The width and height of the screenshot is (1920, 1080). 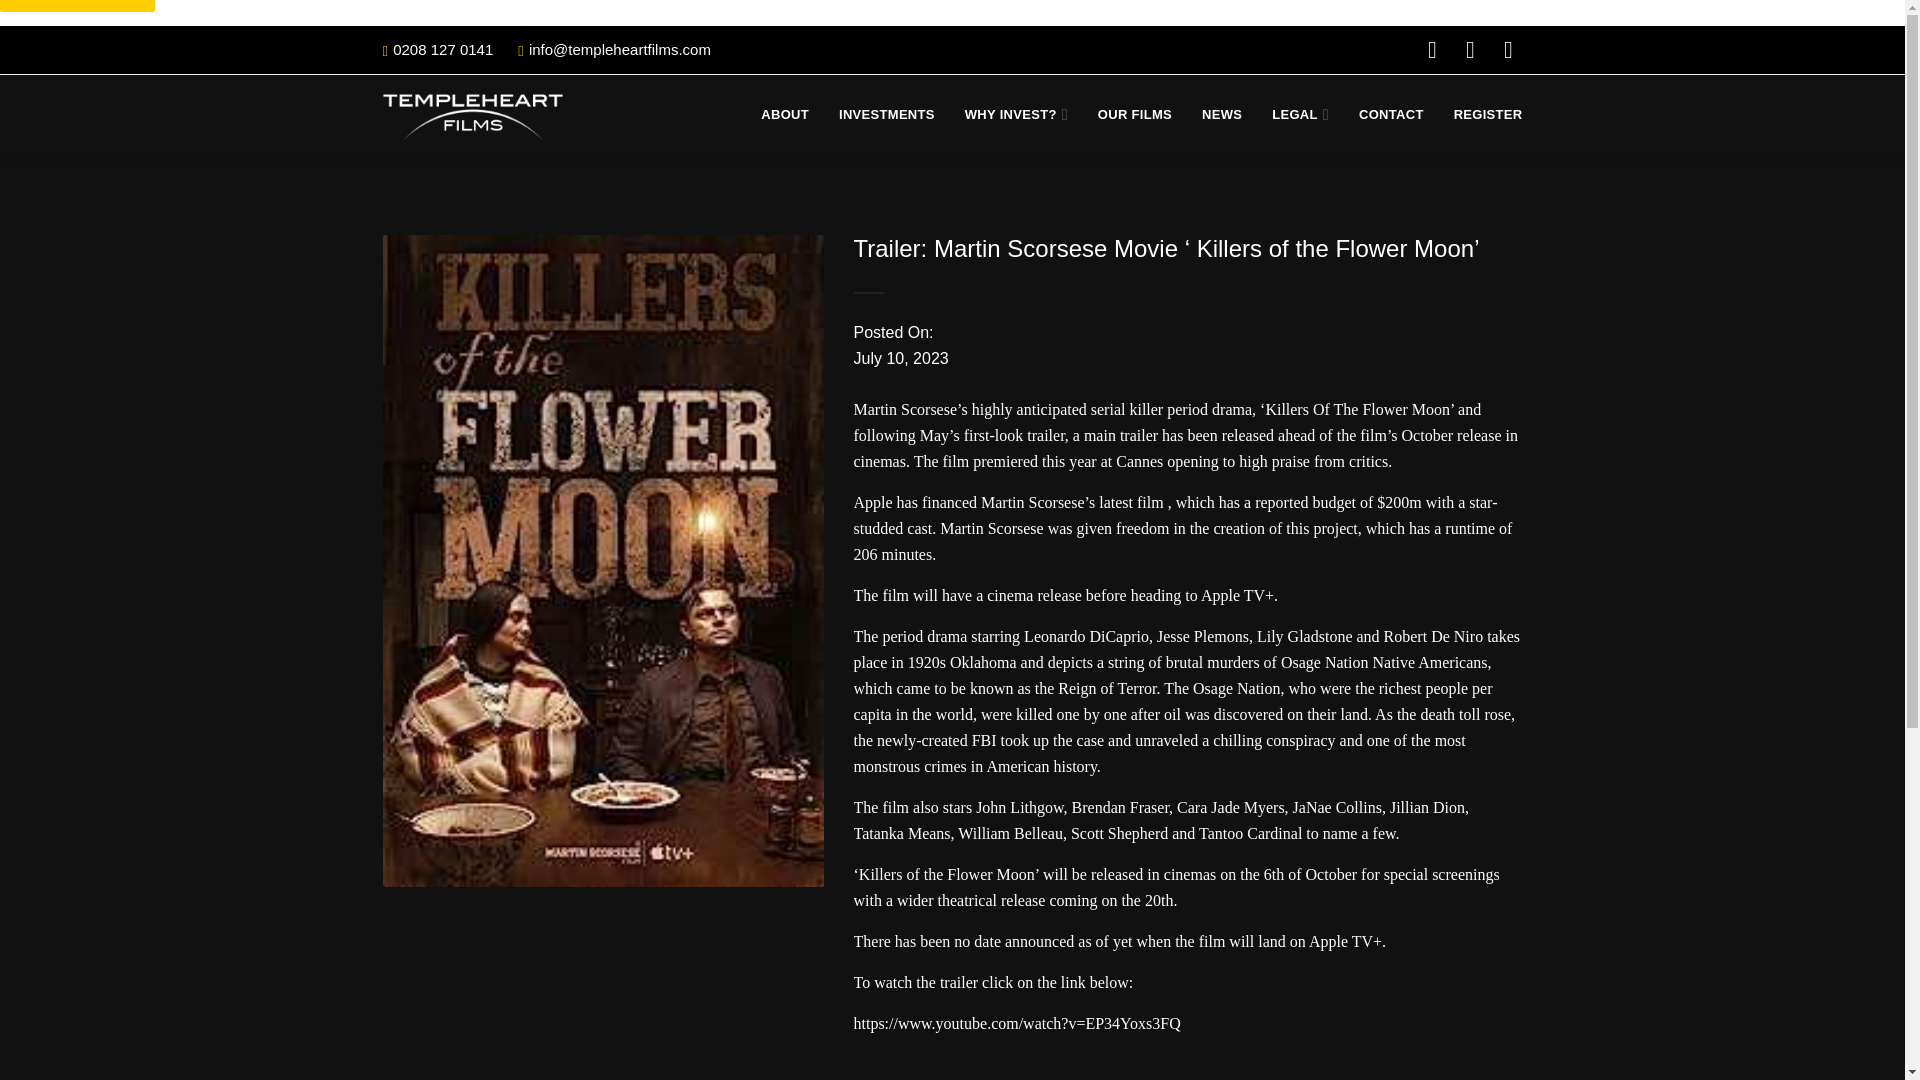 I want to click on INVESTMENTS, so click(x=887, y=114).